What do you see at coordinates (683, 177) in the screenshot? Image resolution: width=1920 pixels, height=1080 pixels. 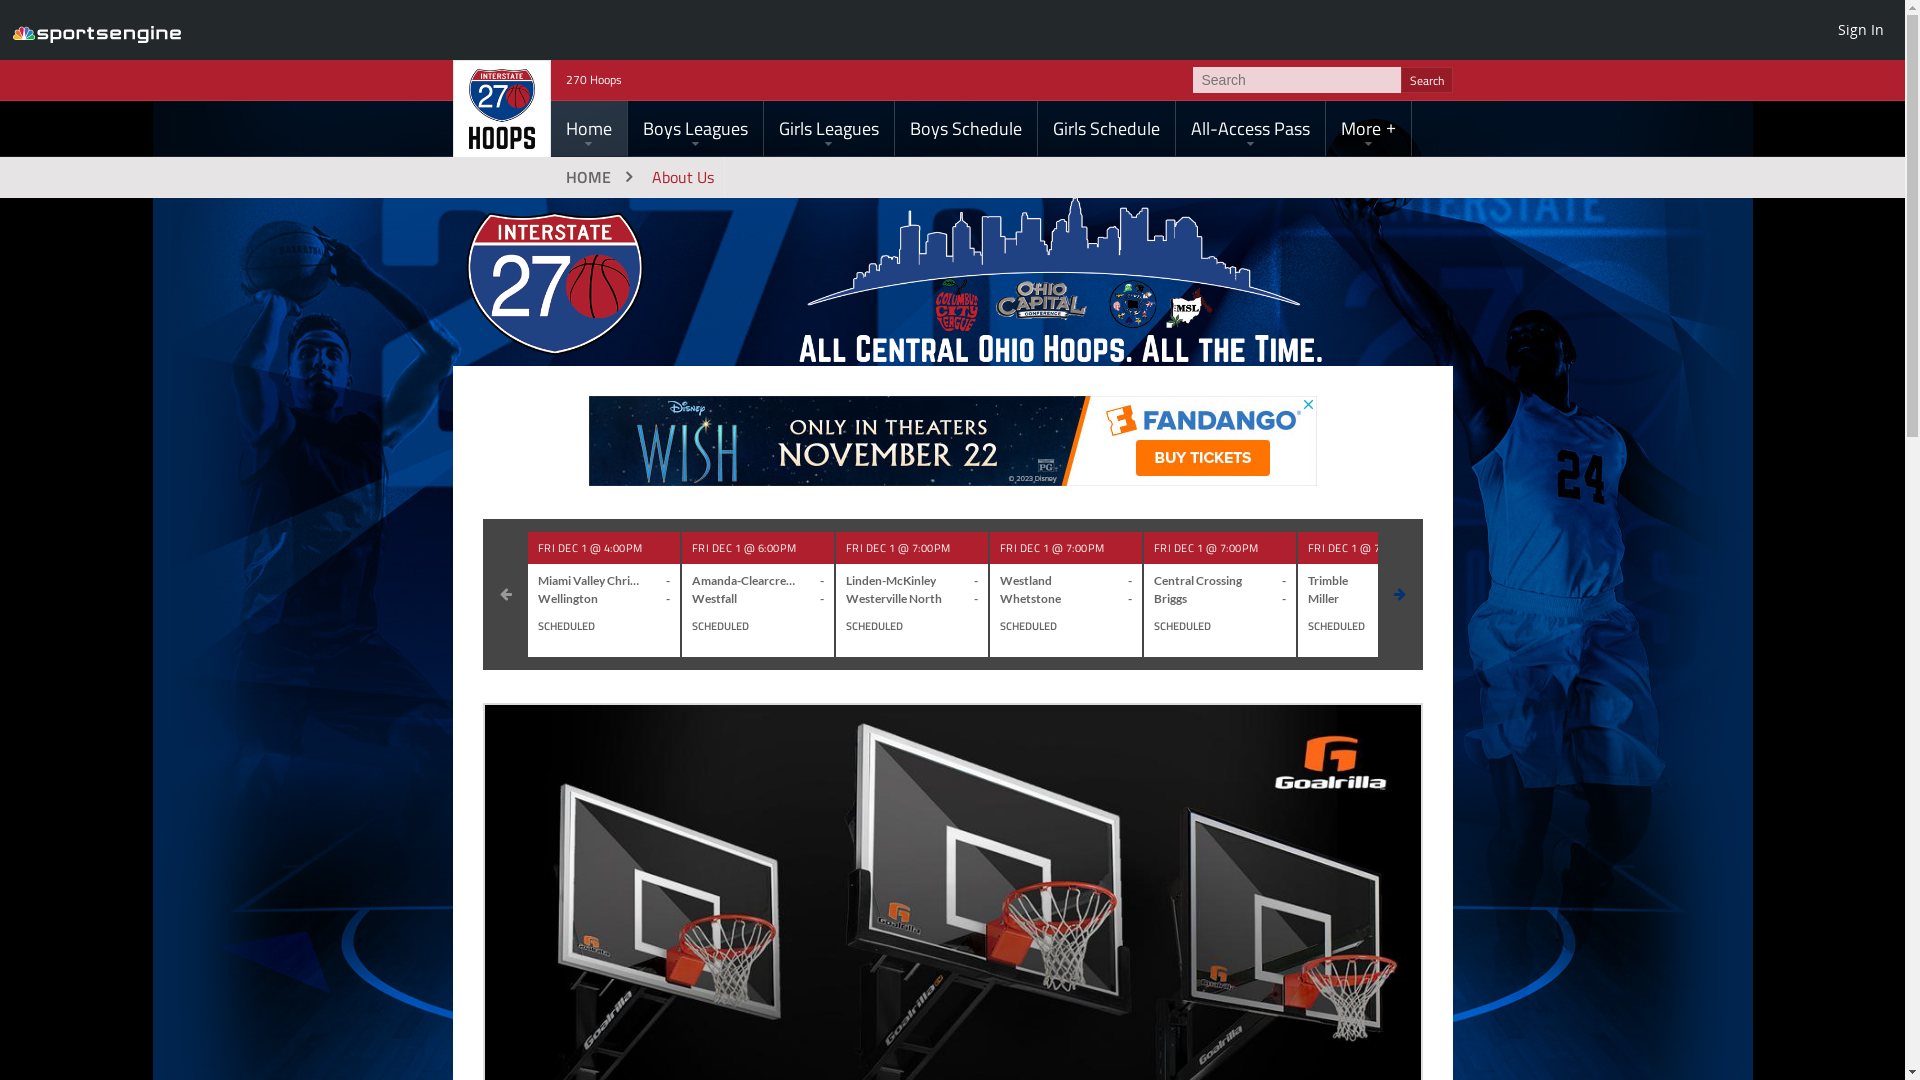 I see `About Us` at bounding box center [683, 177].